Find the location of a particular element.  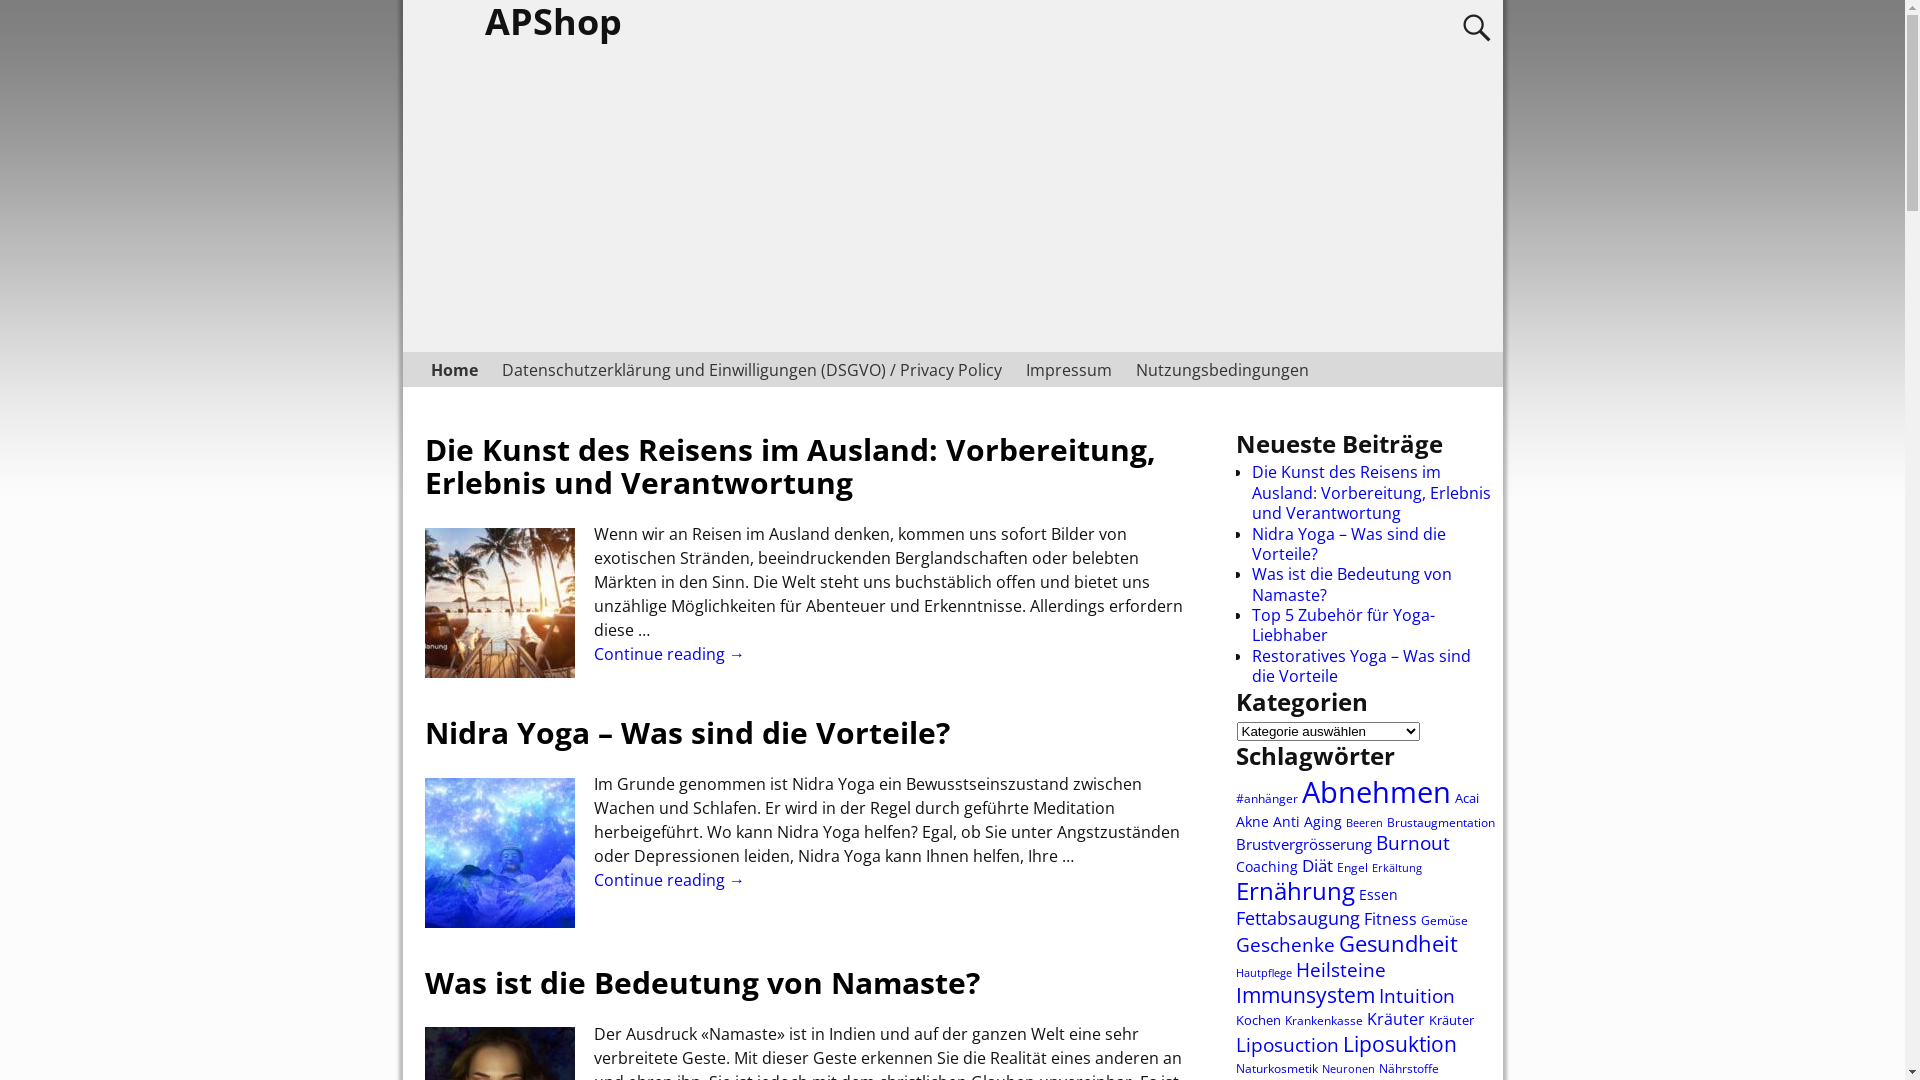

Advertisement is located at coordinates (952, 202).